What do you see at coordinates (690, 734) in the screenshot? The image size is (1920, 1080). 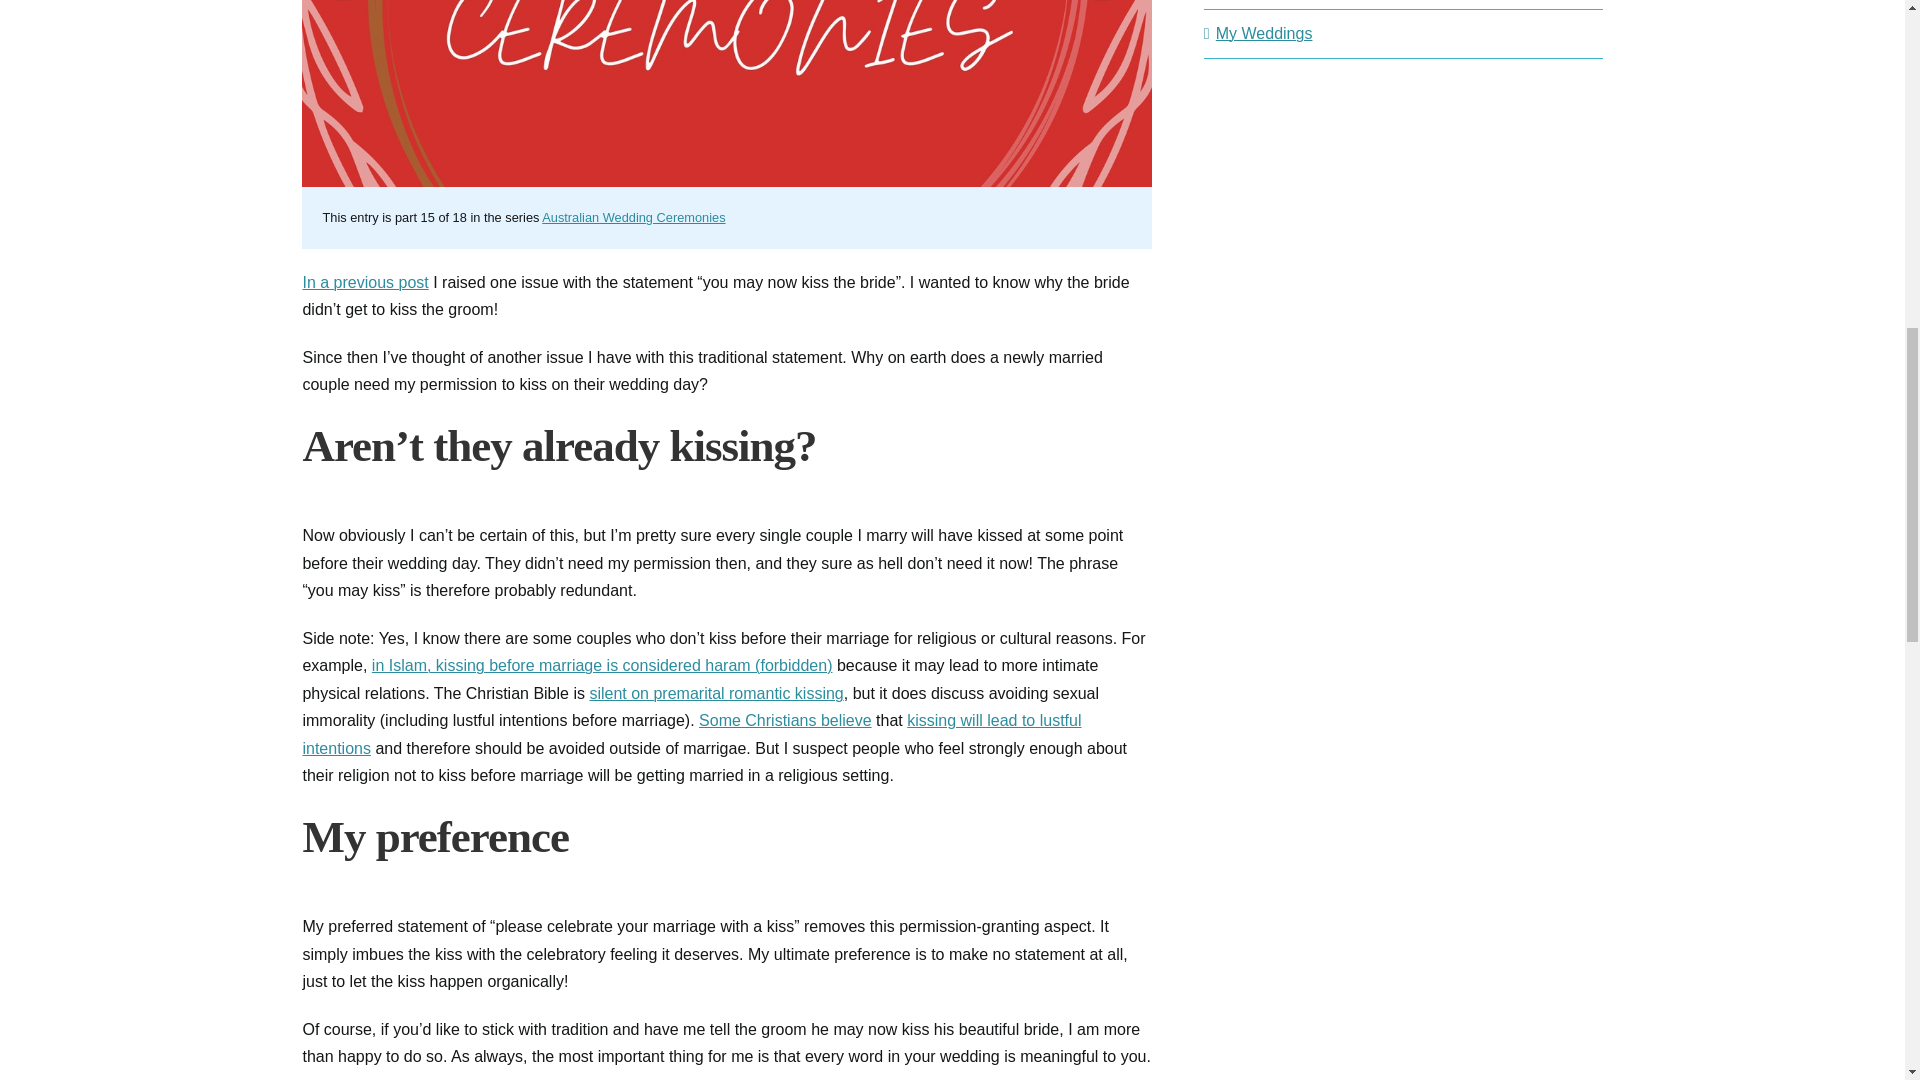 I see `kissing will lead to lustful intentions` at bounding box center [690, 734].